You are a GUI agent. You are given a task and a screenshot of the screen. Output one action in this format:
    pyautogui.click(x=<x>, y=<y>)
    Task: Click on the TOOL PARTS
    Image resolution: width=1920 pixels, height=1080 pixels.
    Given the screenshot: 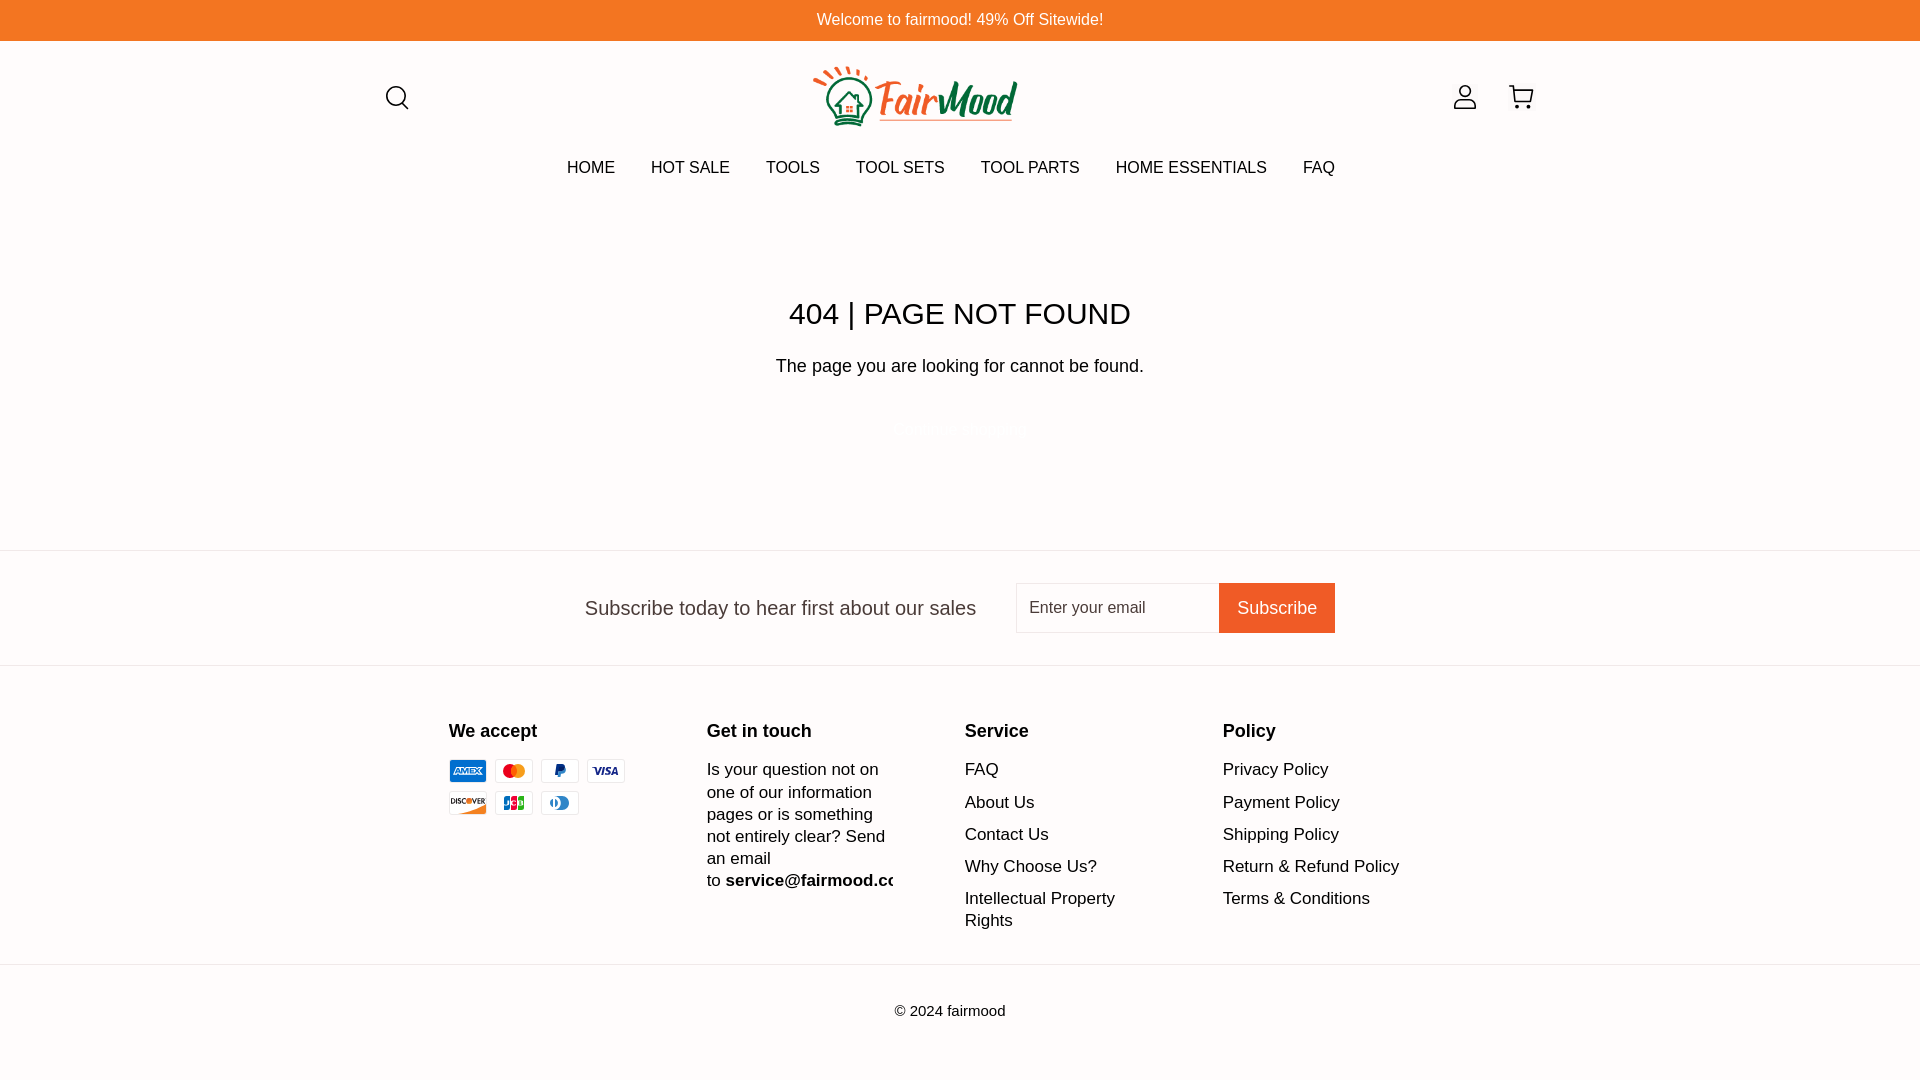 What is the action you would take?
    pyautogui.click(x=1030, y=176)
    